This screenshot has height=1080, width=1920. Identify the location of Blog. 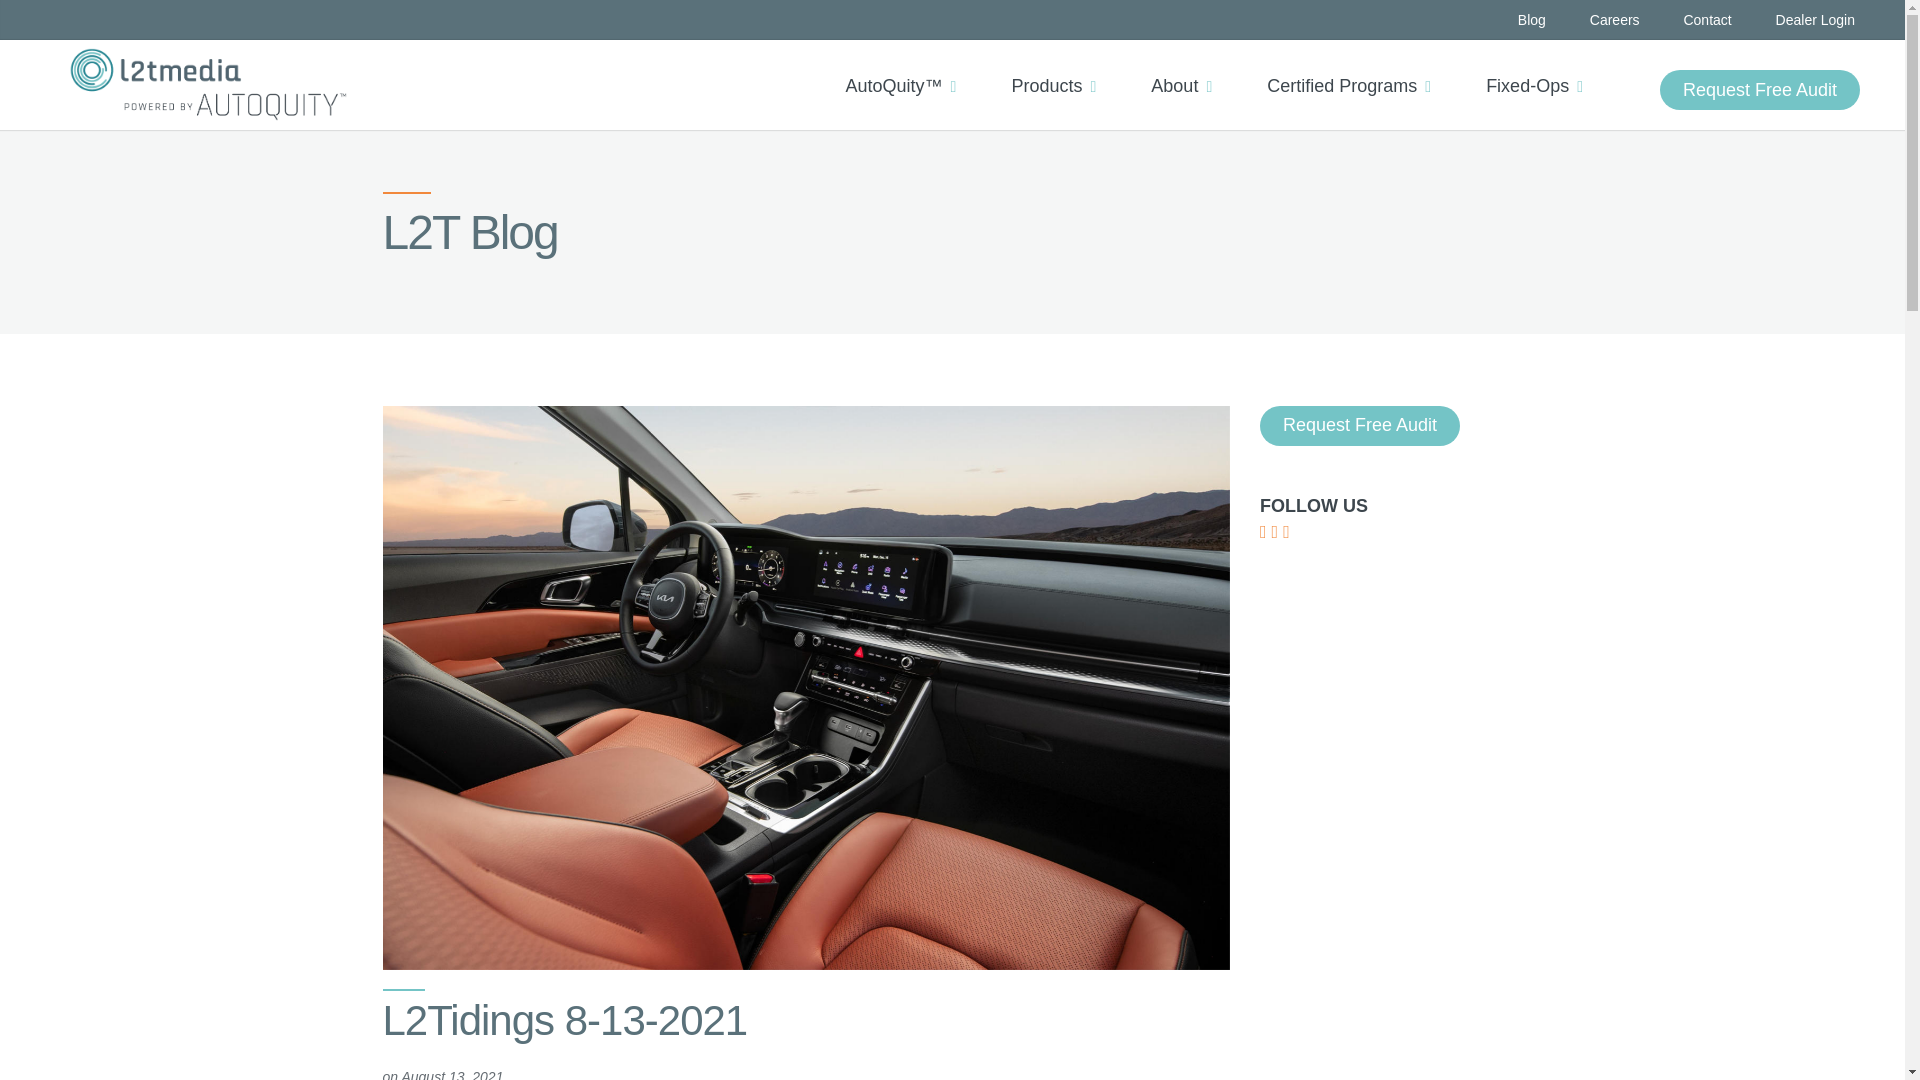
(1532, 20).